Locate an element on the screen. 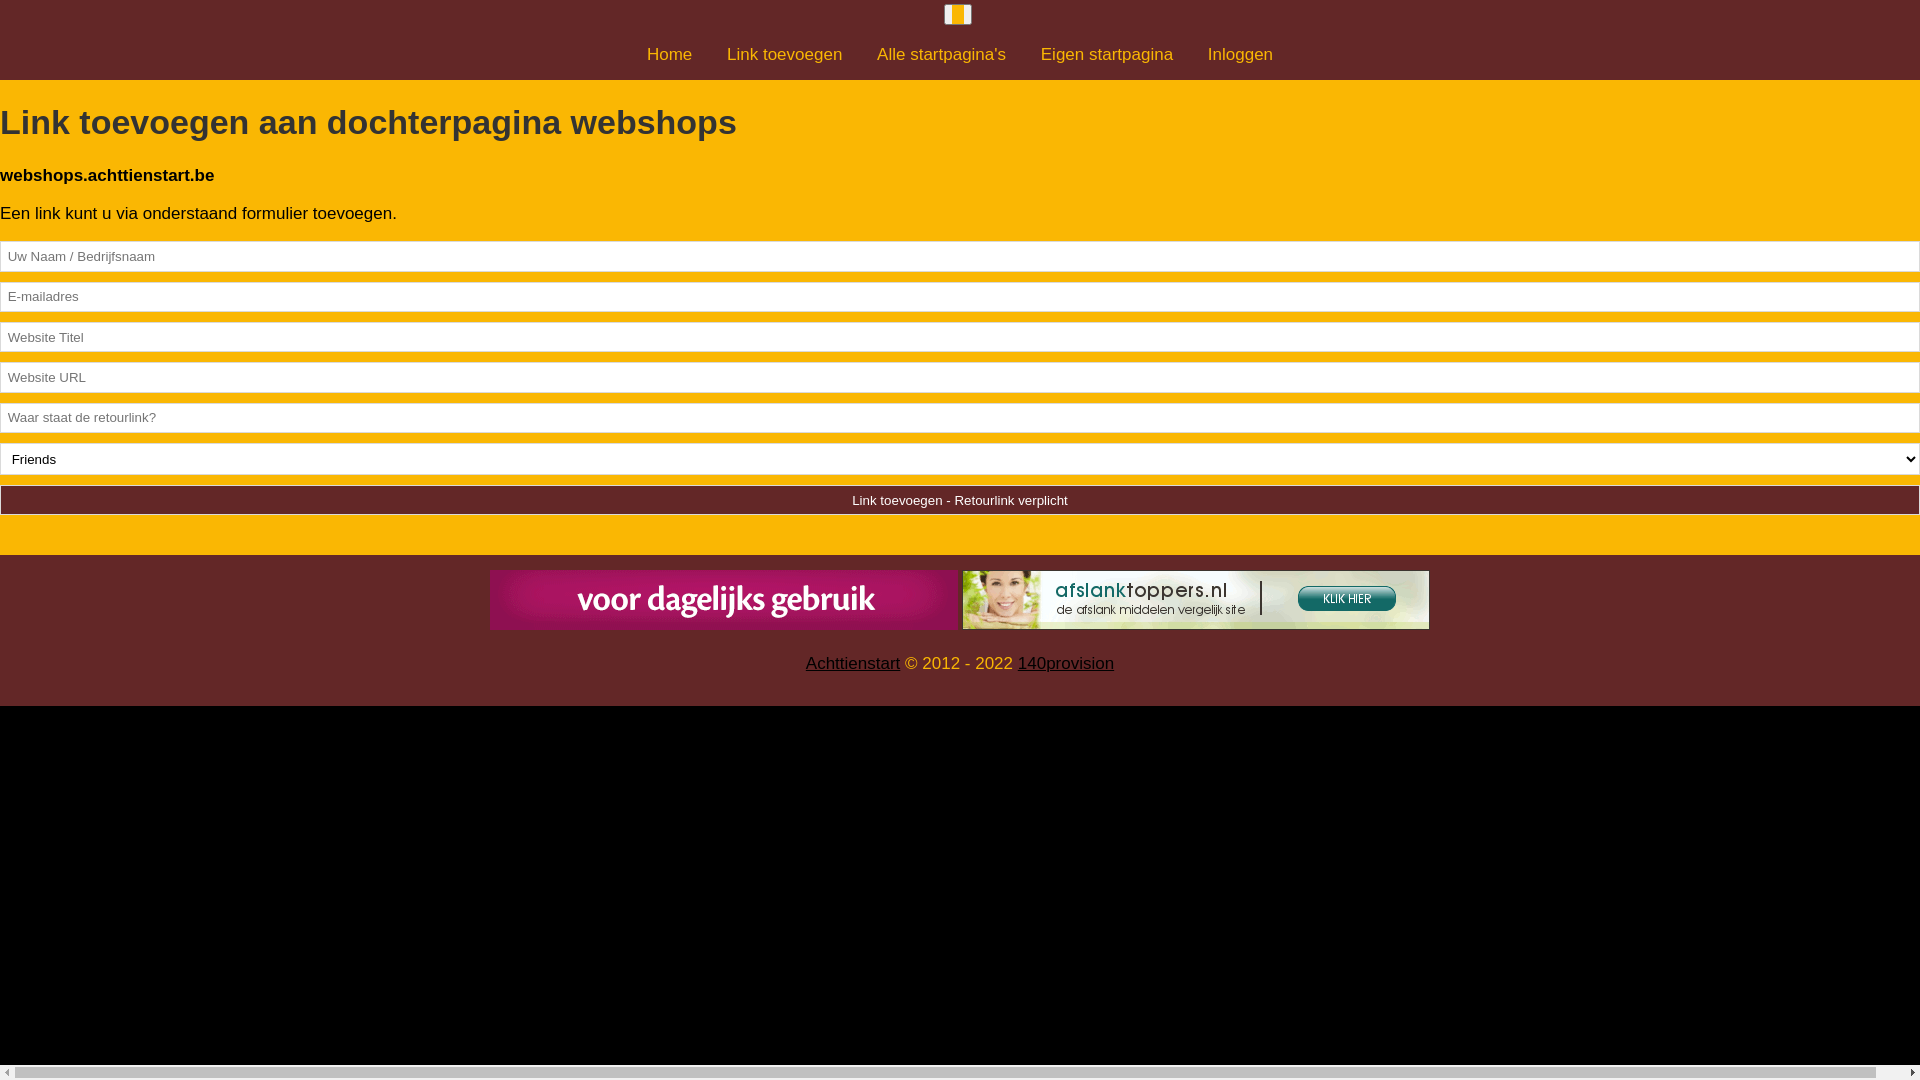 This screenshot has height=1080, width=1920. Inloggen is located at coordinates (1240, 54).